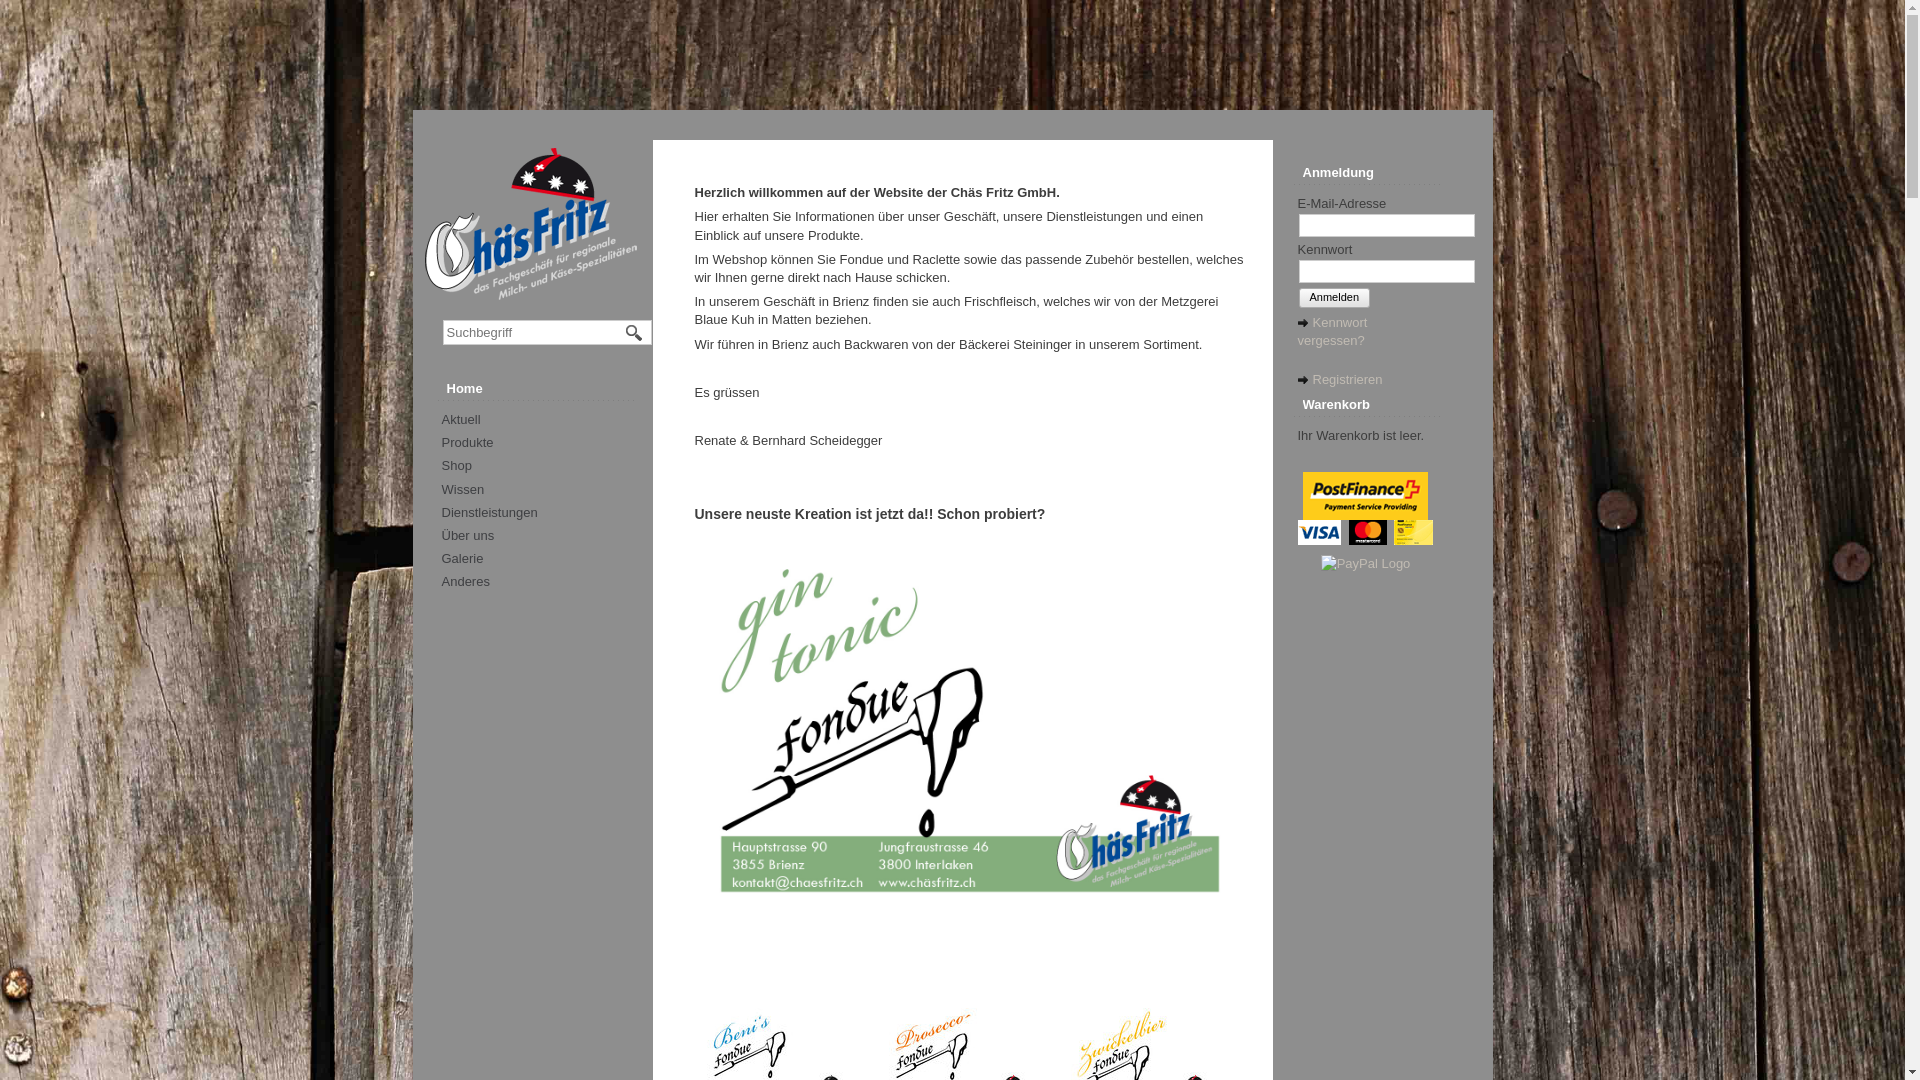 This screenshot has height=1080, width=1920. Describe the element at coordinates (541, 389) in the screenshot. I see `Home` at that location.